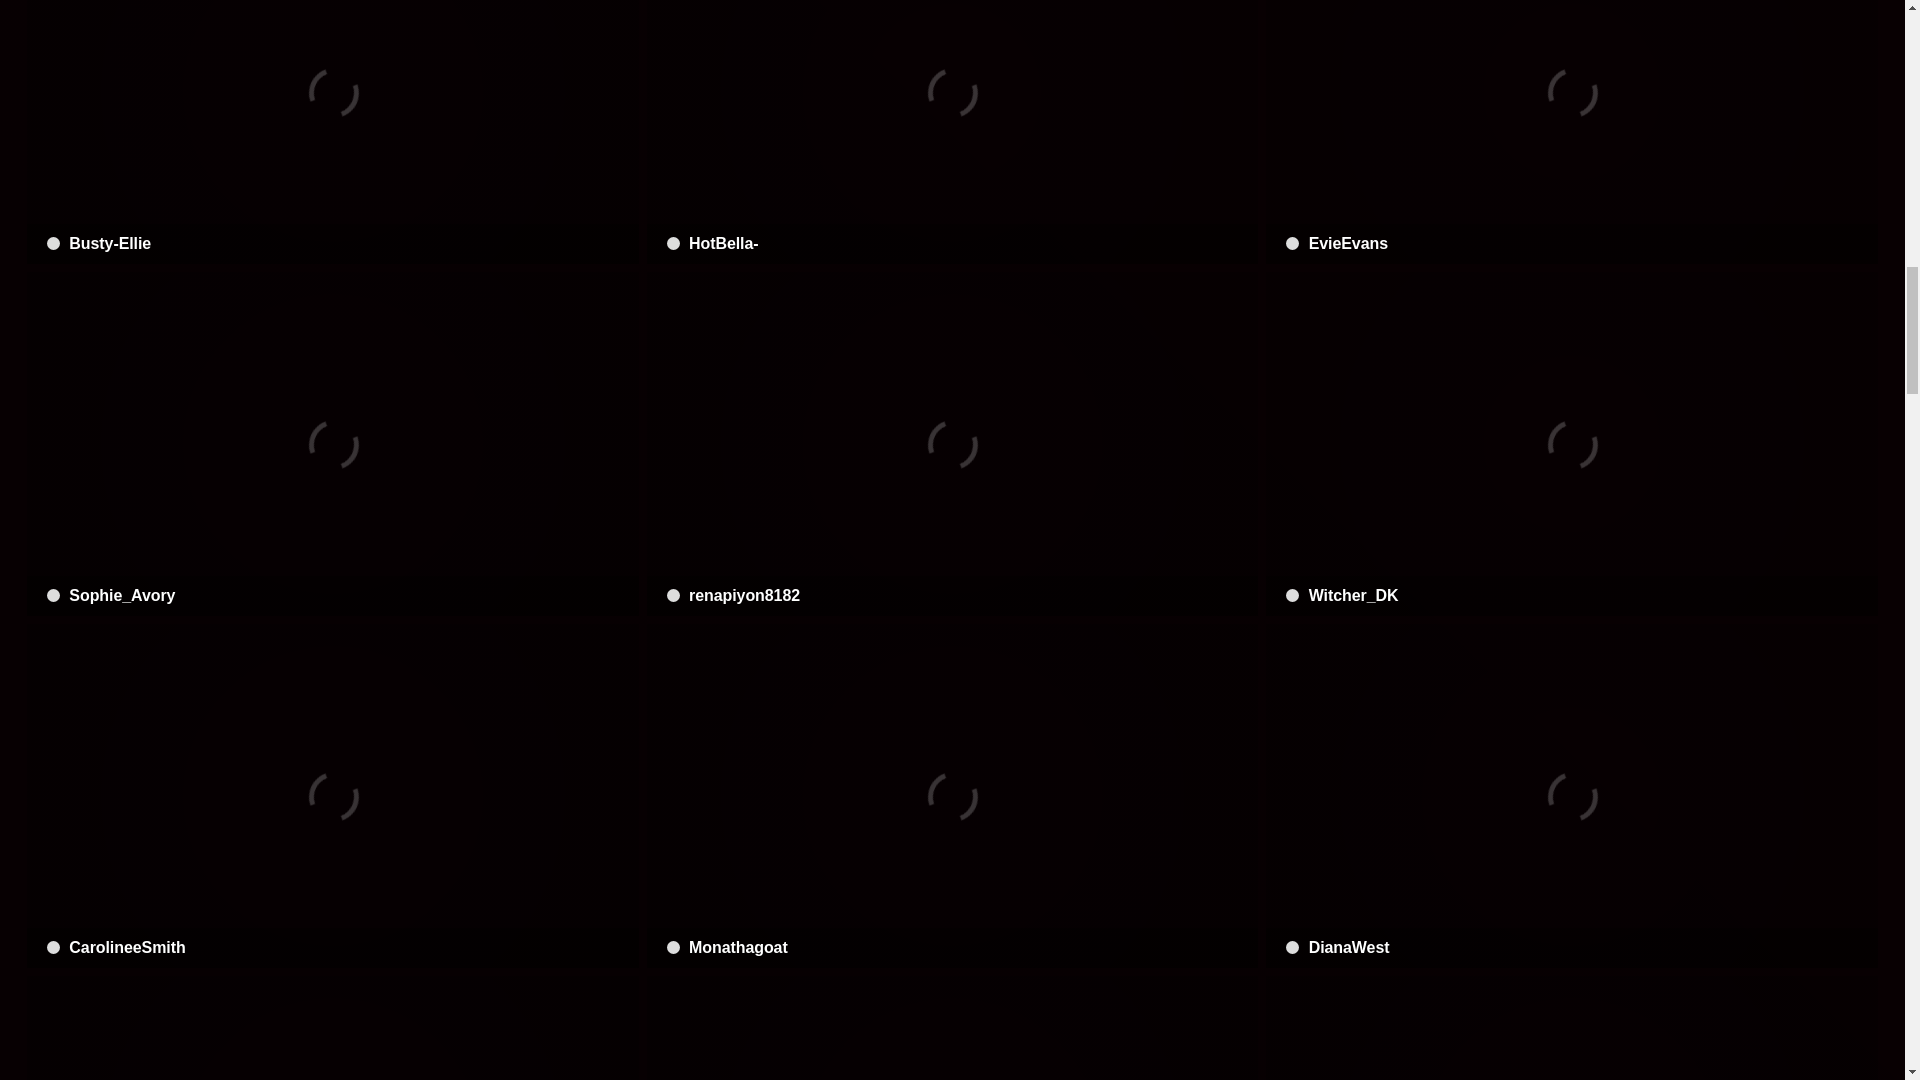 The image size is (1920, 1080). Describe the element at coordinates (953, 132) in the screenshot. I see `HotBella-` at that location.